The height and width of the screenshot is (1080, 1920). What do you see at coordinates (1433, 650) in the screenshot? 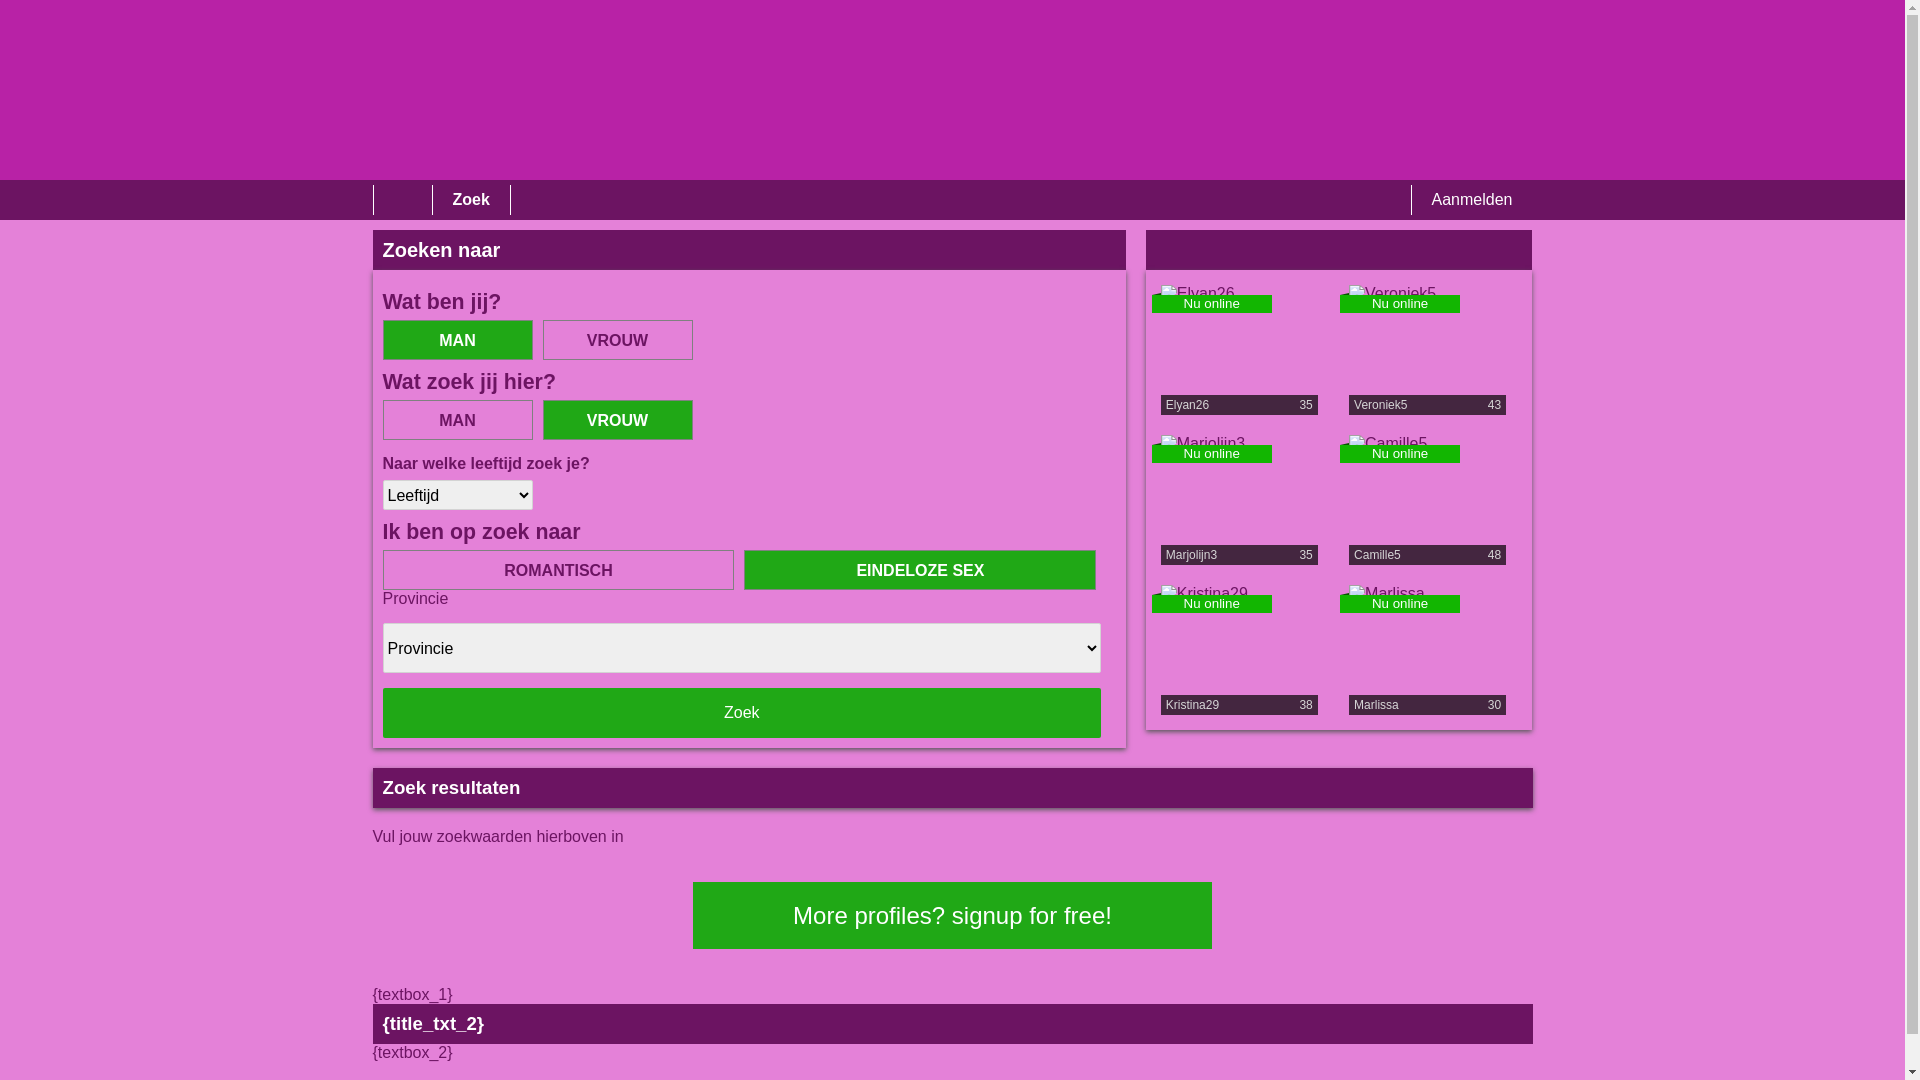
I see `Nu online
Marlissa
30` at bounding box center [1433, 650].